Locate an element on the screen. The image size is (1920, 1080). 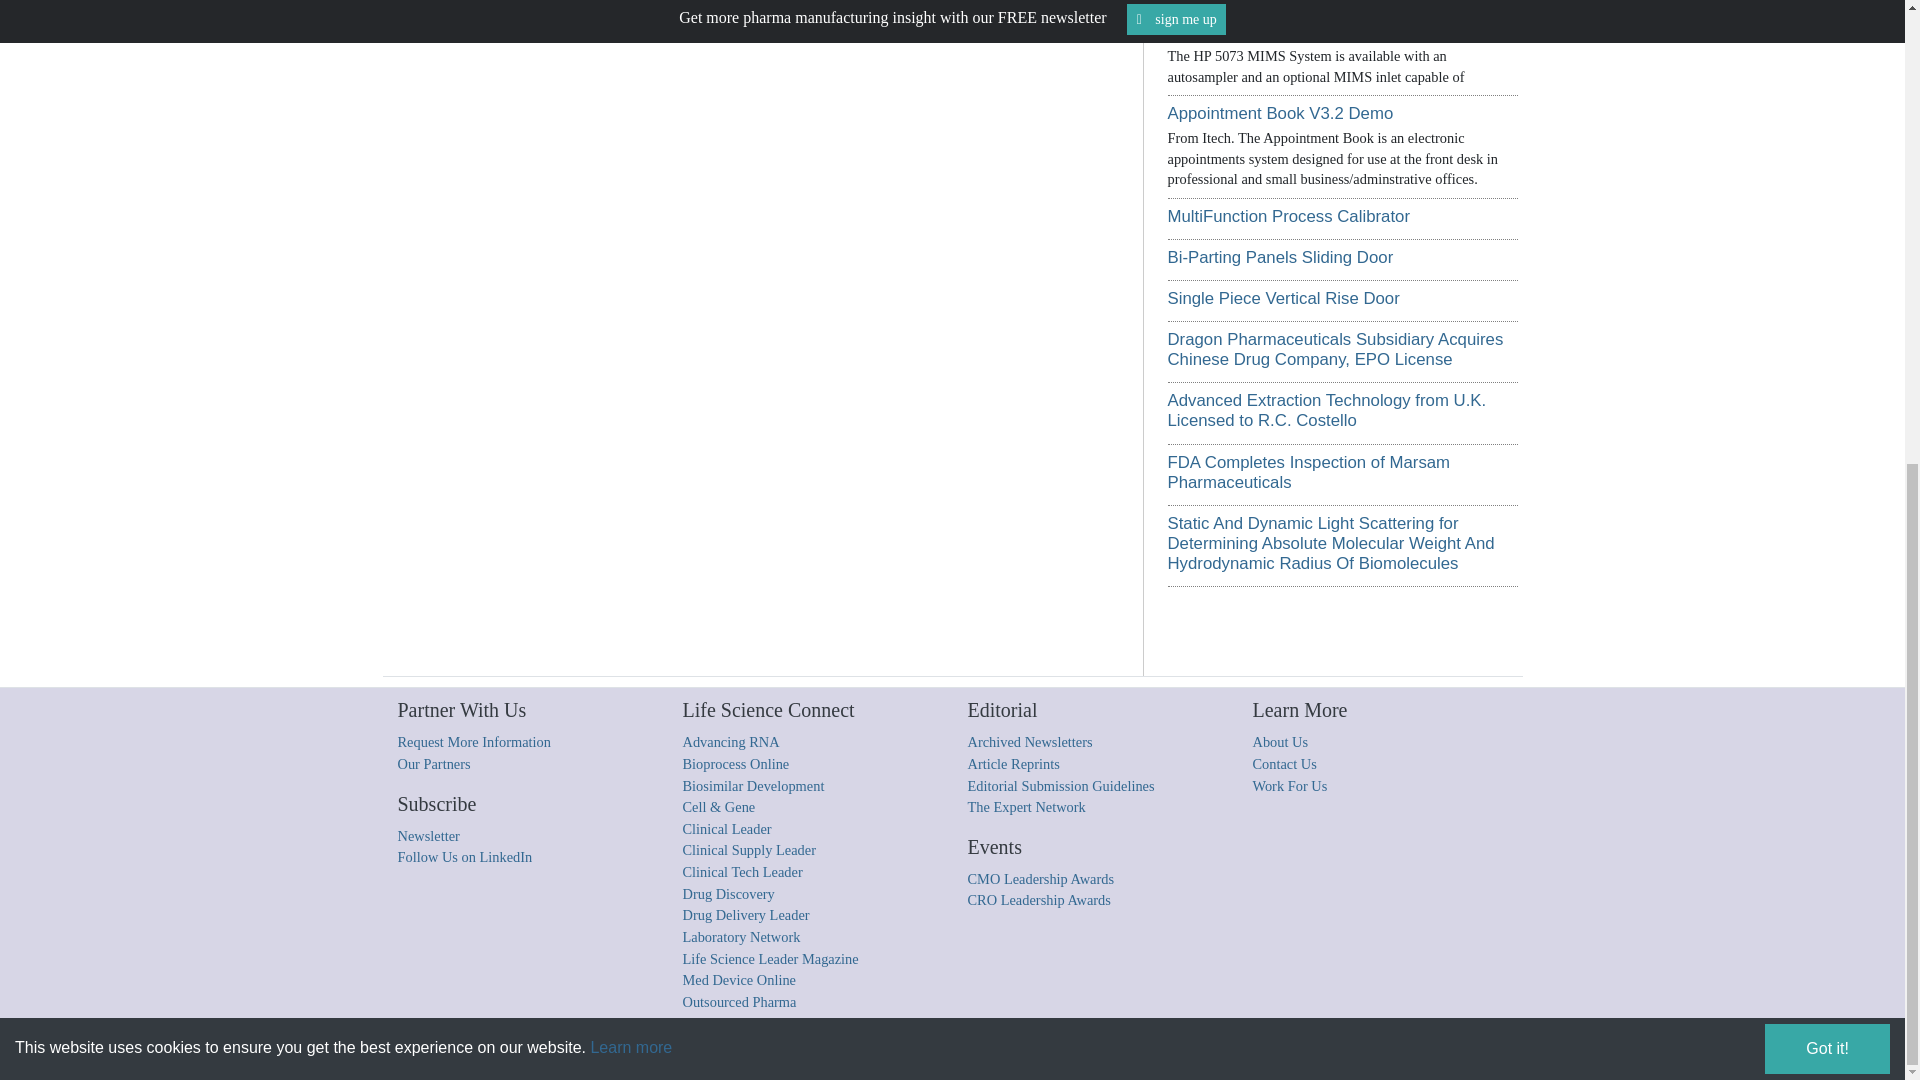
Bi-Parting Panels Sliding Door is located at coordinates (1280, 257).